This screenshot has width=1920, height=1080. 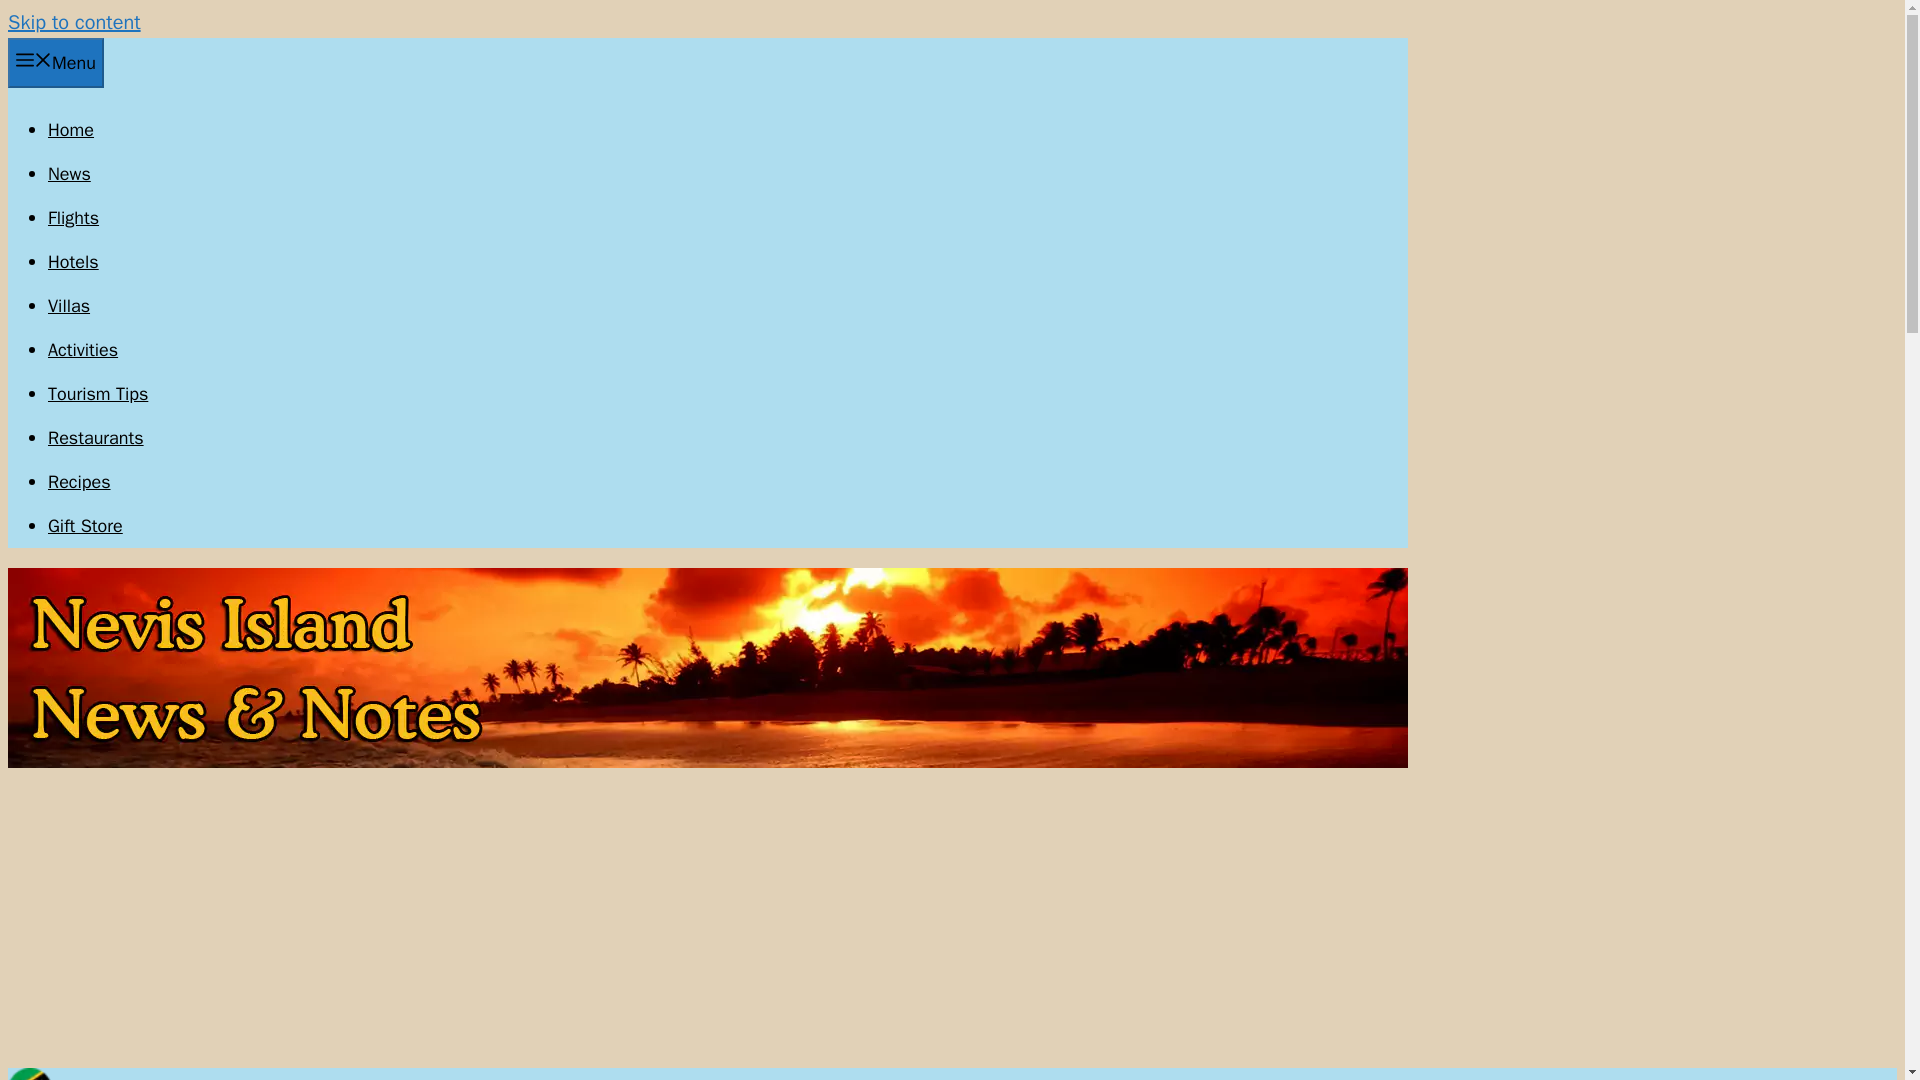 What do you see at coordinates (96, 438) in the screenshot?
I see `Restaurants` at bounding box center [96, 438].